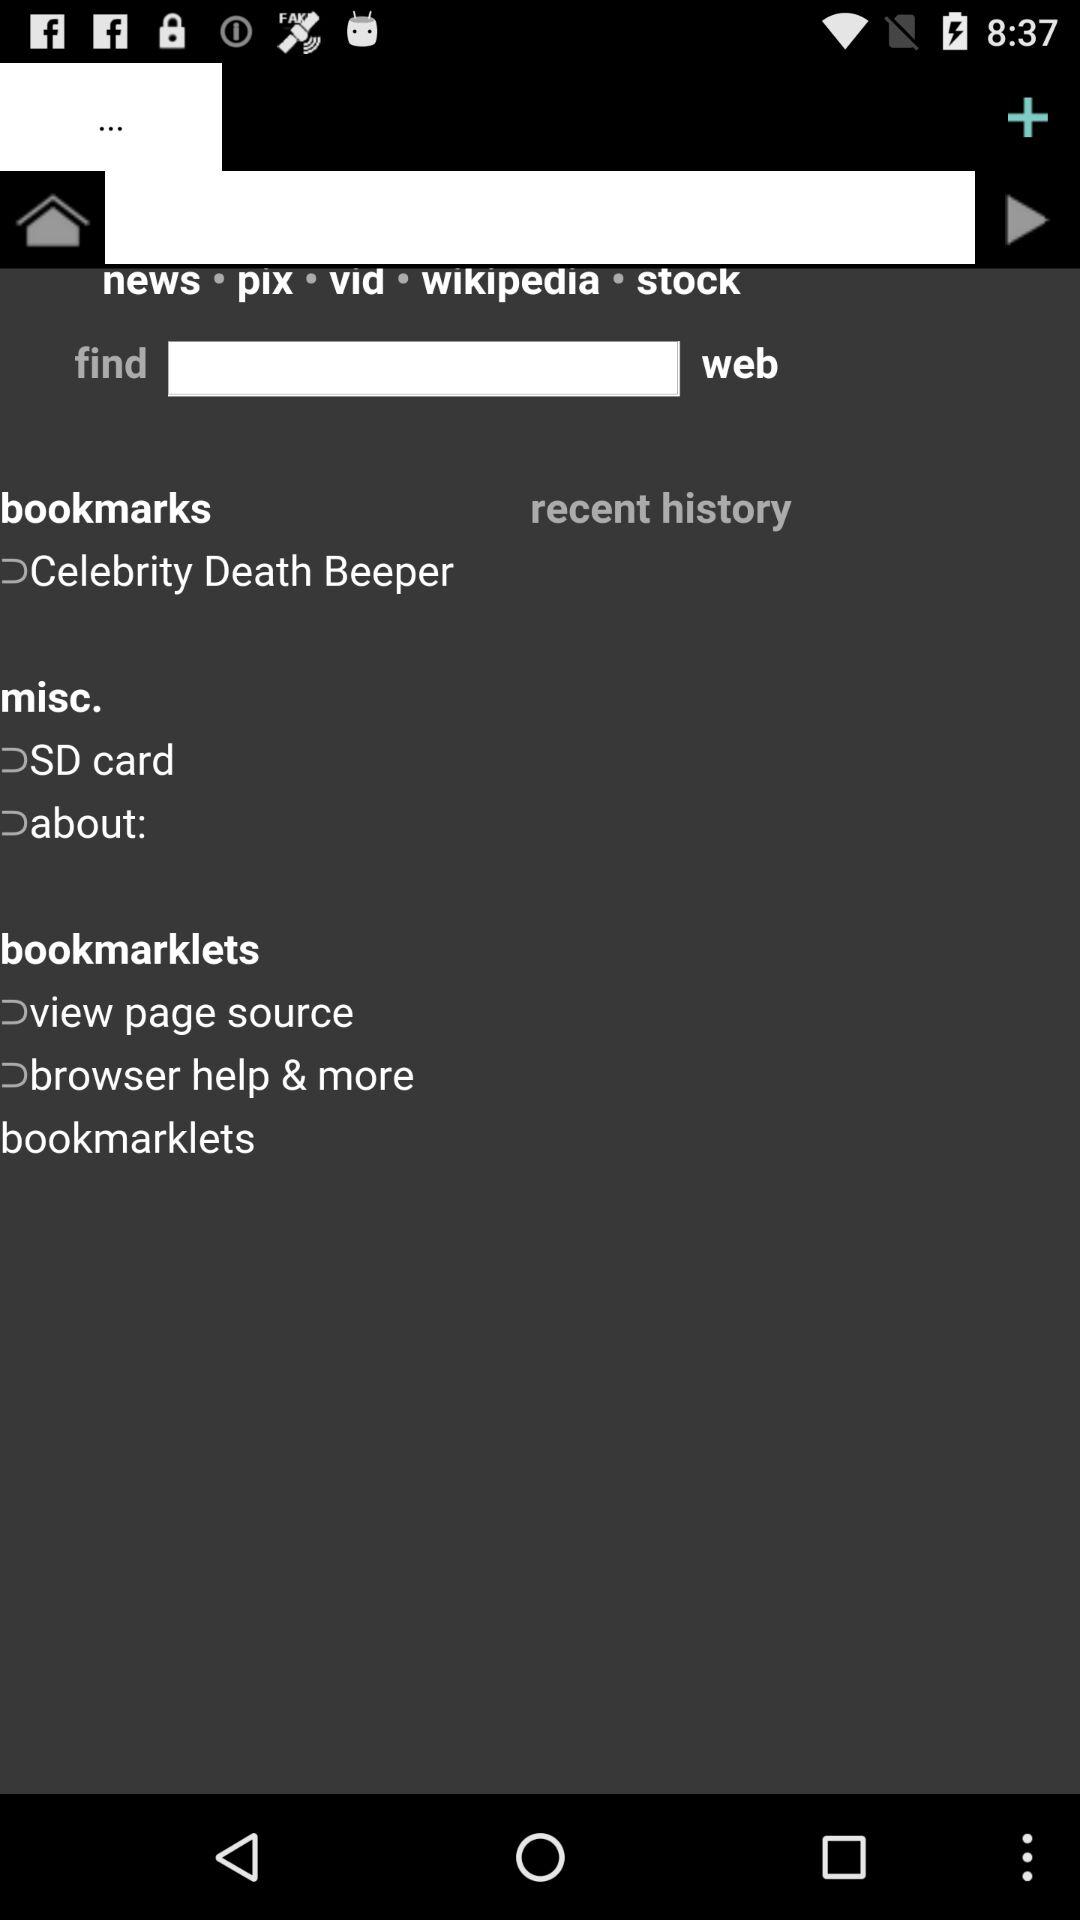 This screenshot has width=1080, height=1920. What do you see at coordinates (1028, 117) in the screenshot?
I see `add new` at bounding box center [1028, 117].